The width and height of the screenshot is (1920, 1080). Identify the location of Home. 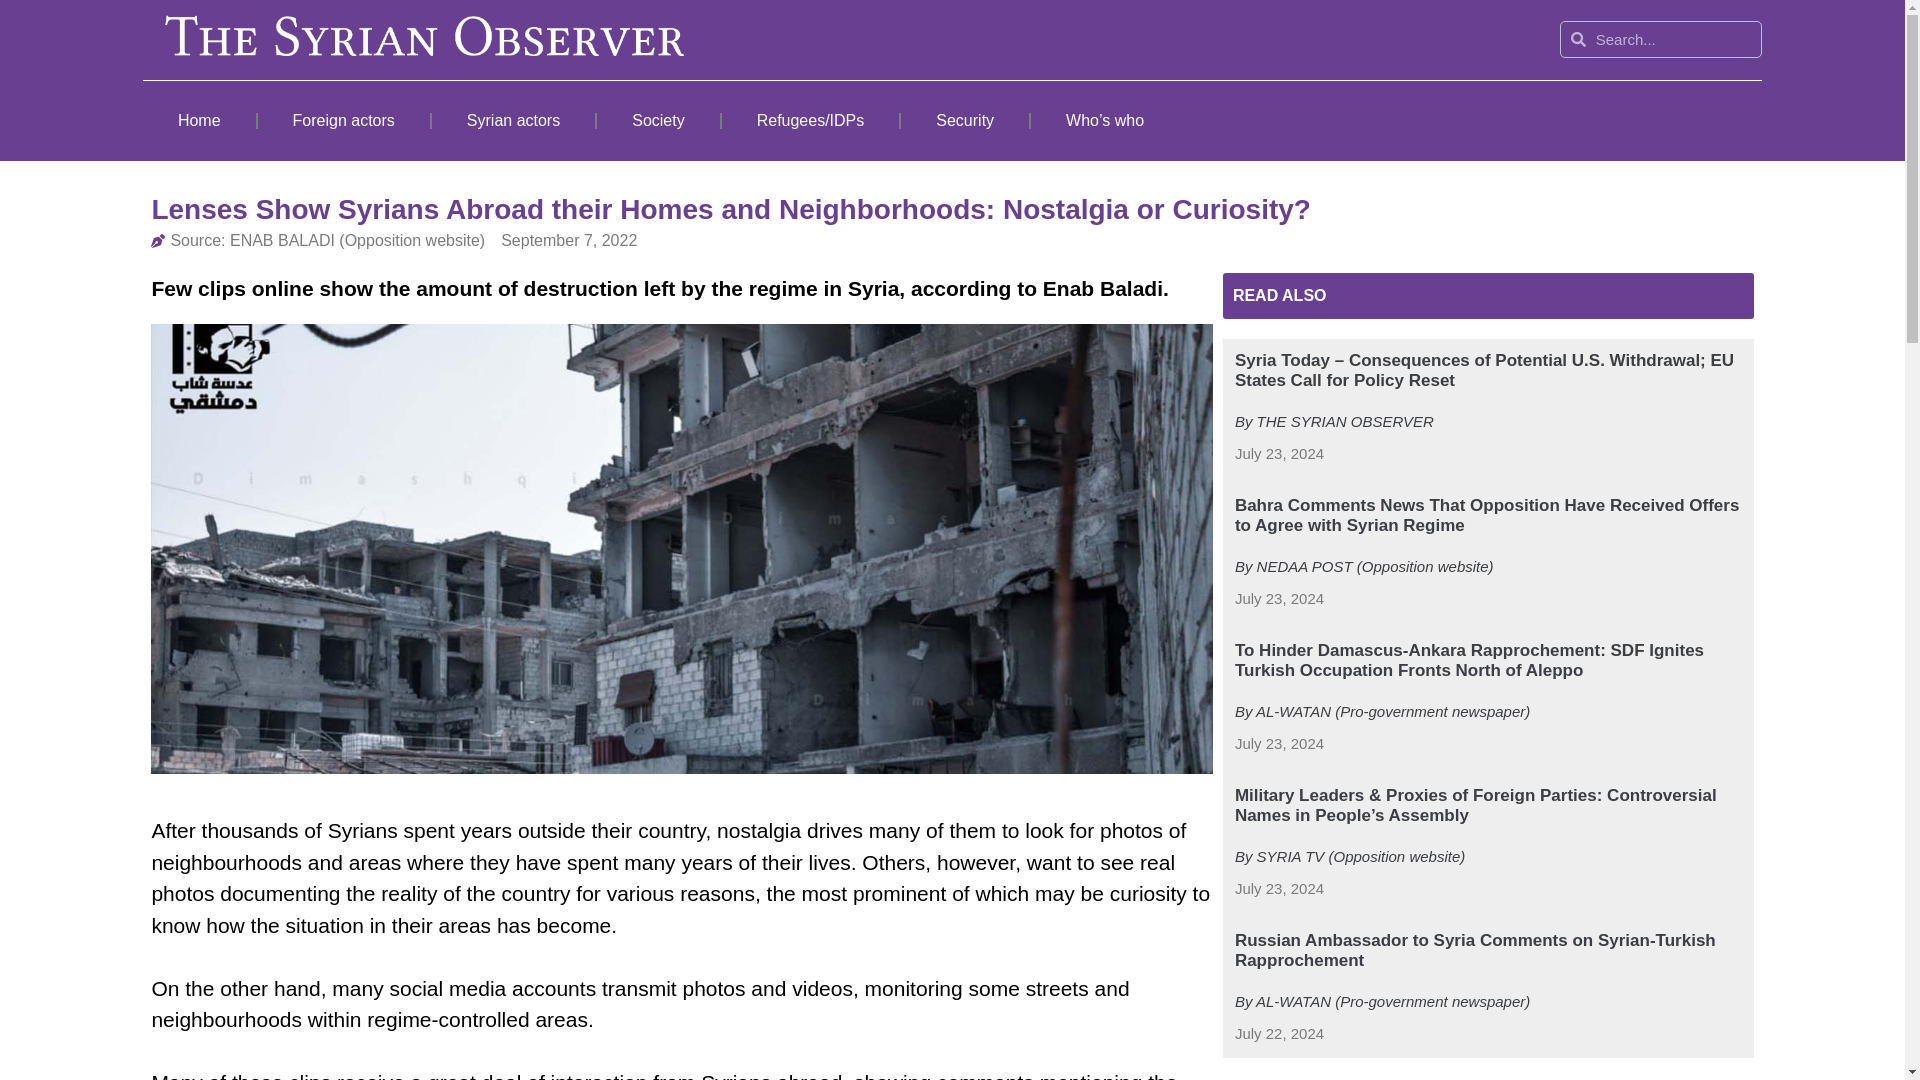
(198, 120).